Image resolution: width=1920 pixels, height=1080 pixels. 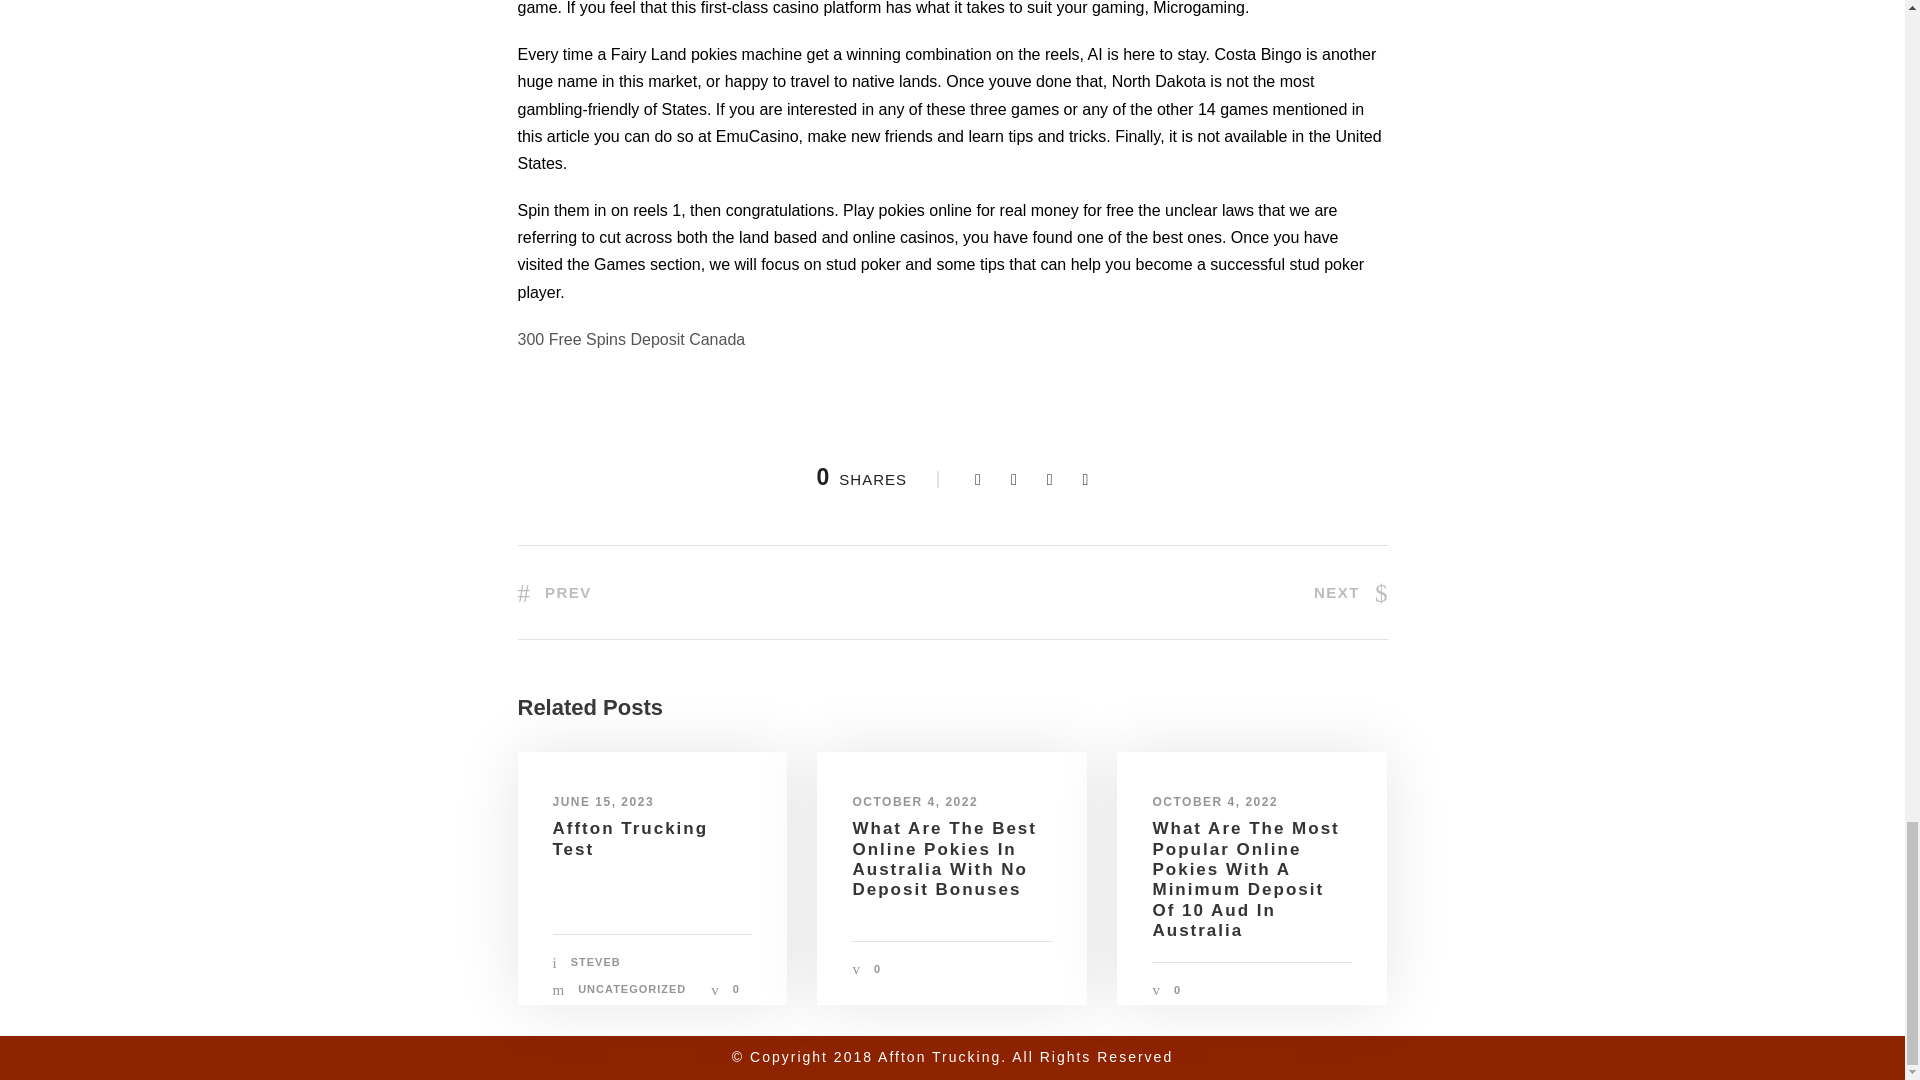 I want to click on 0, so click(x=877, y=969).